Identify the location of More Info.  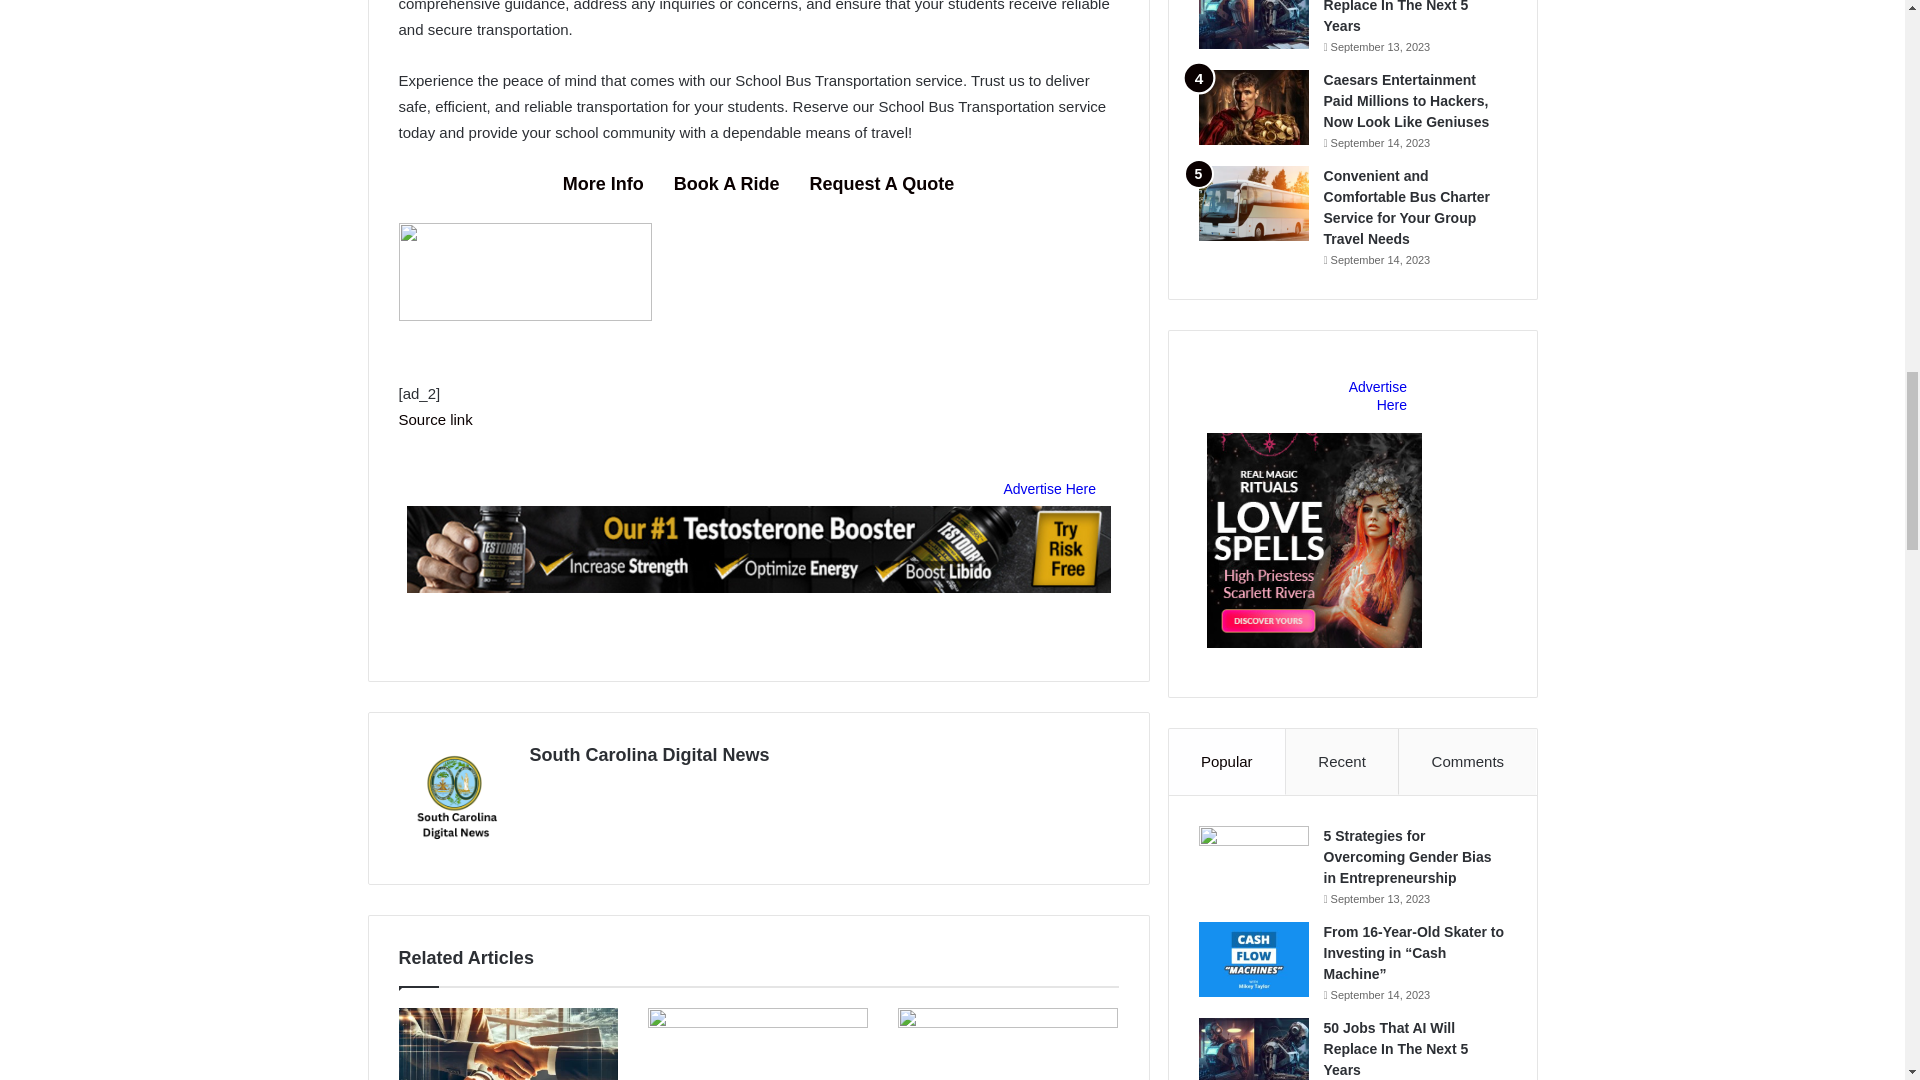
(602, 184).